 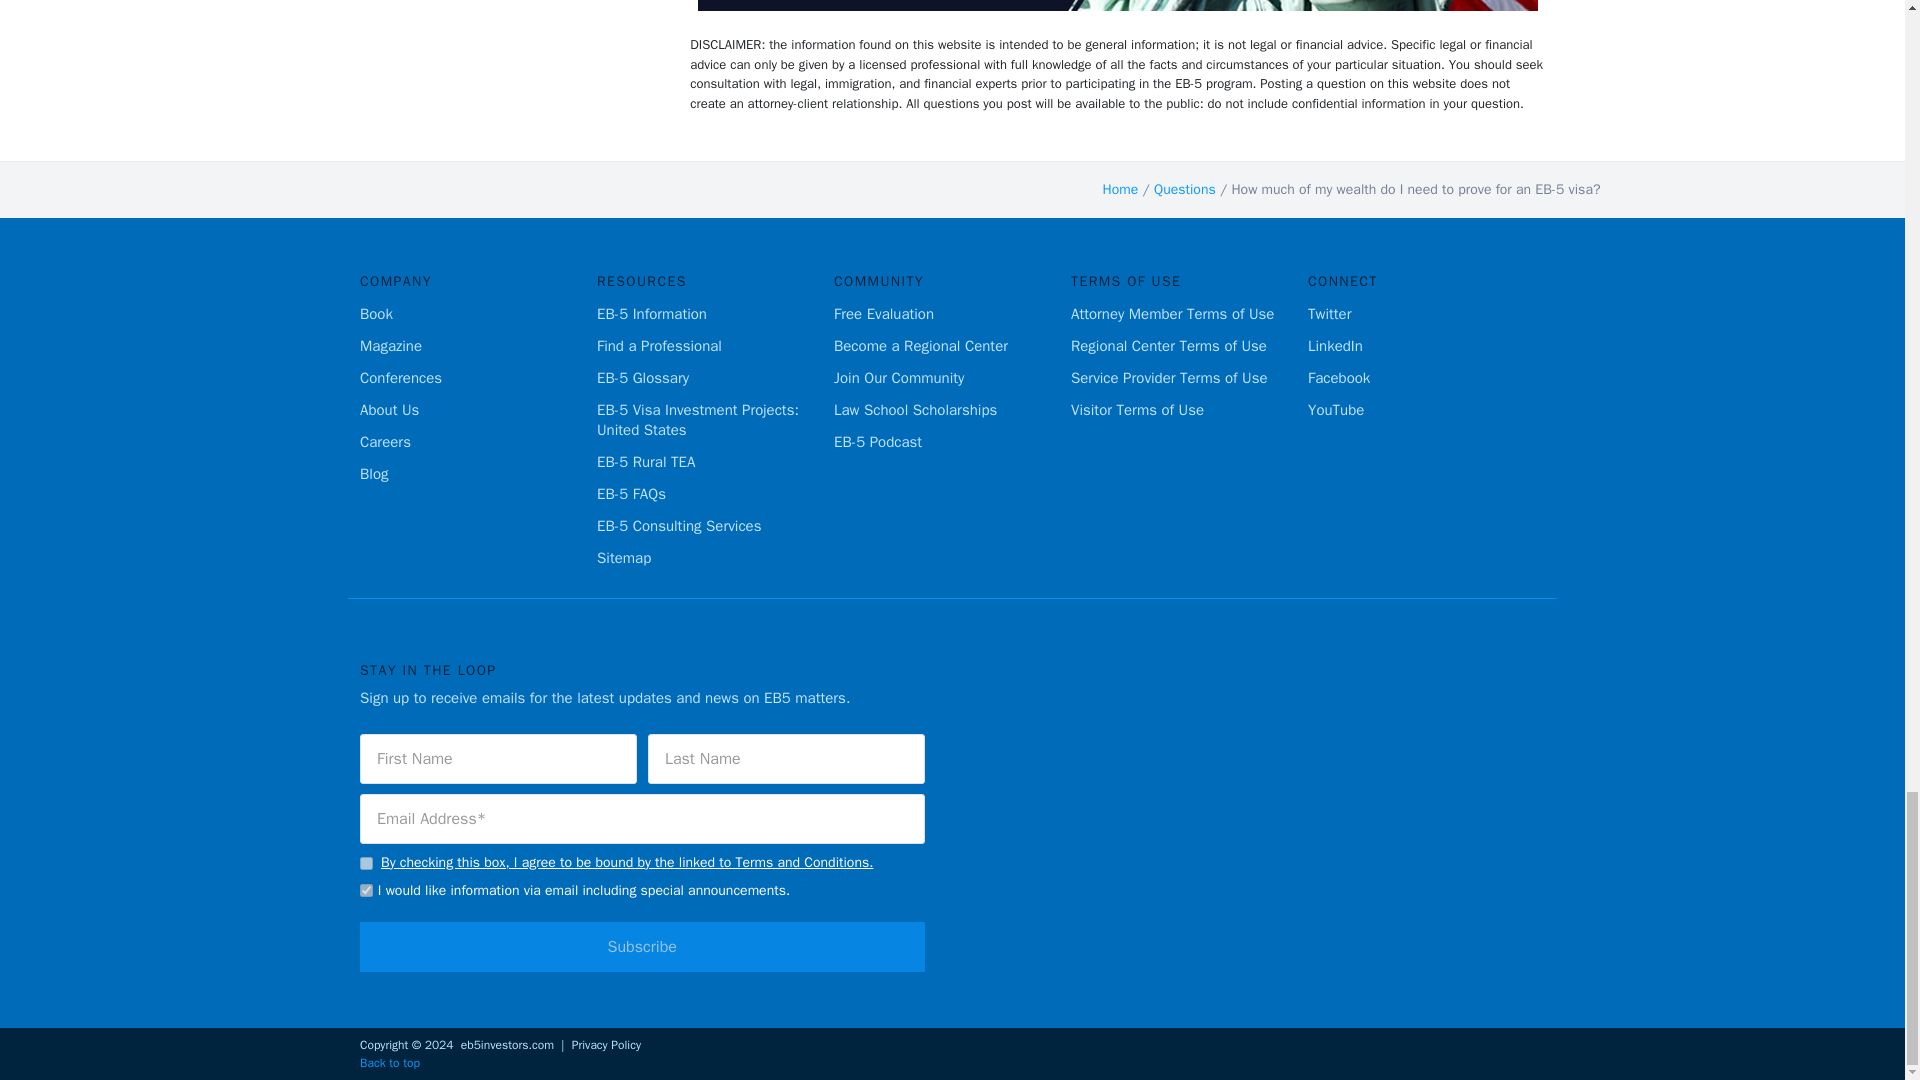 What do you see at coordinates (366, 864) in the screenshot?
I see `1` at bounding box center [366, 864].